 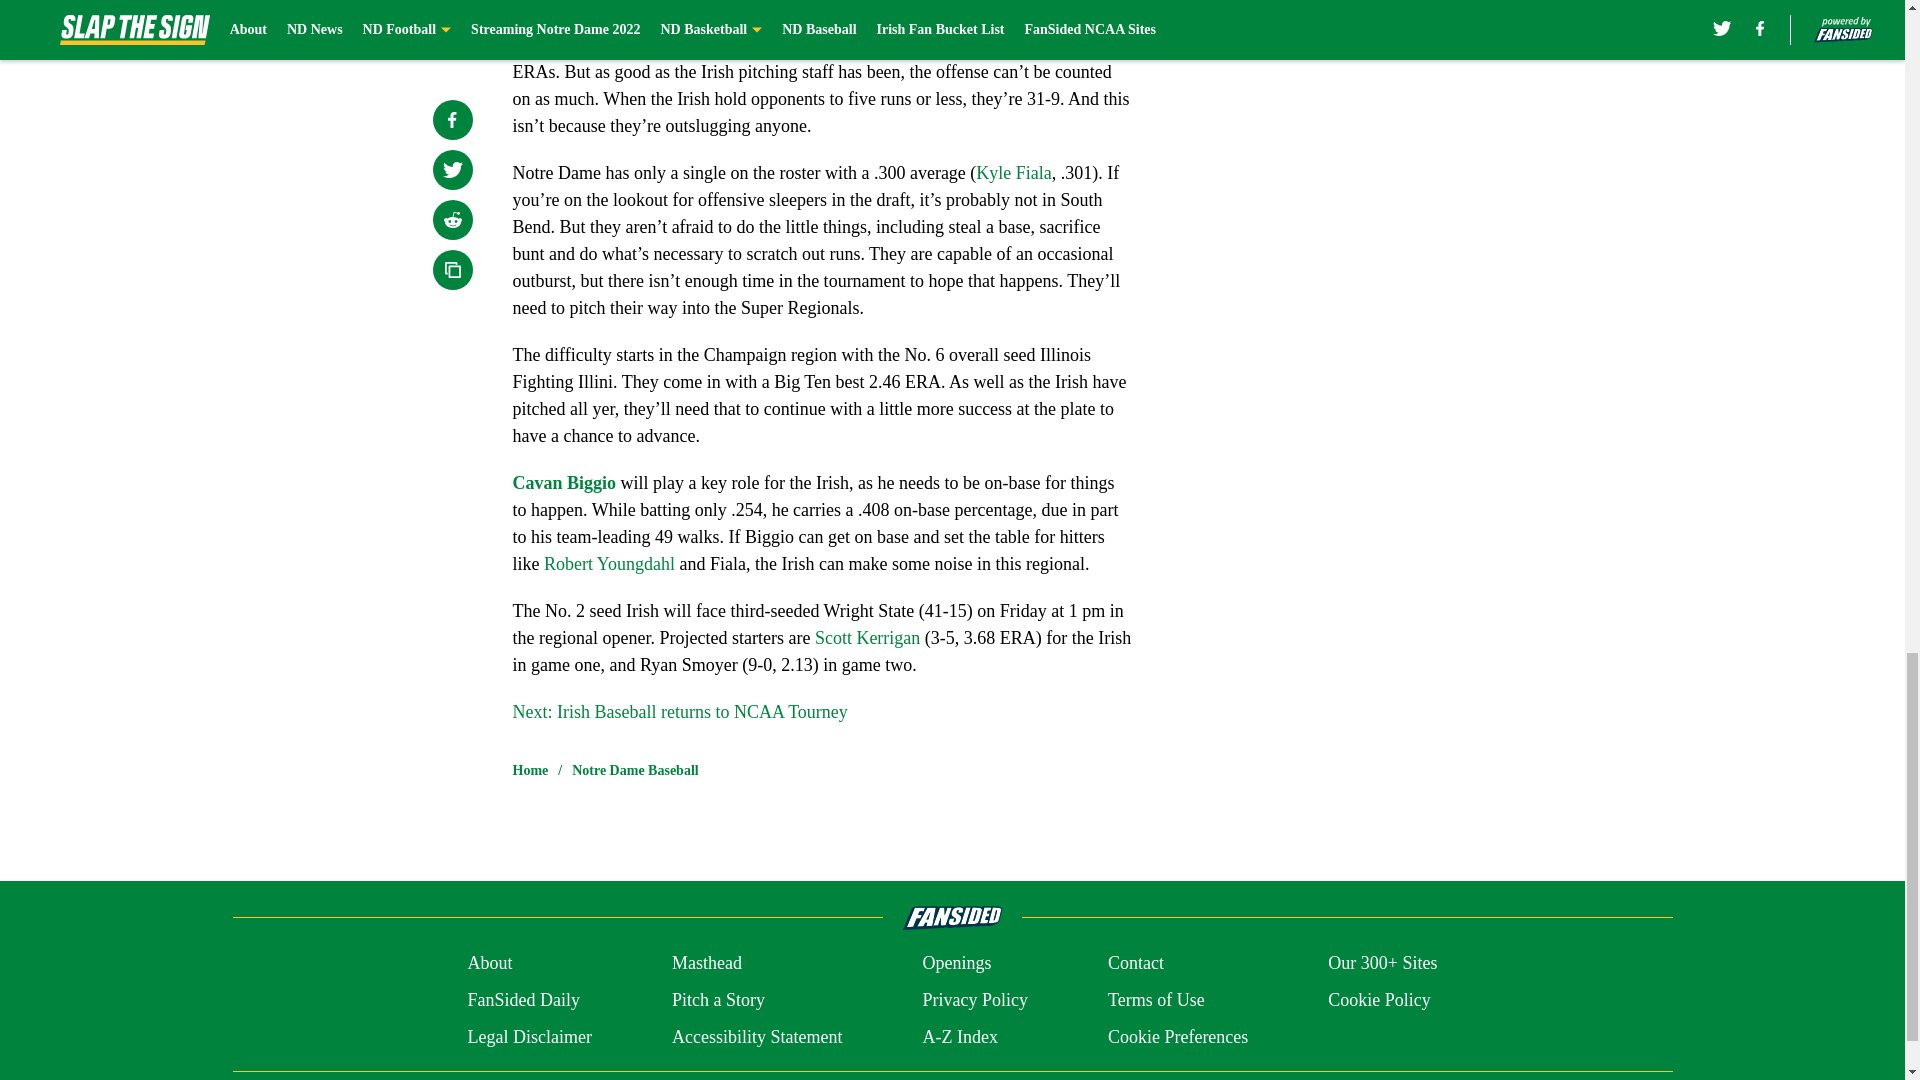 I want to click on Contact, so click(x=1135, y=964).